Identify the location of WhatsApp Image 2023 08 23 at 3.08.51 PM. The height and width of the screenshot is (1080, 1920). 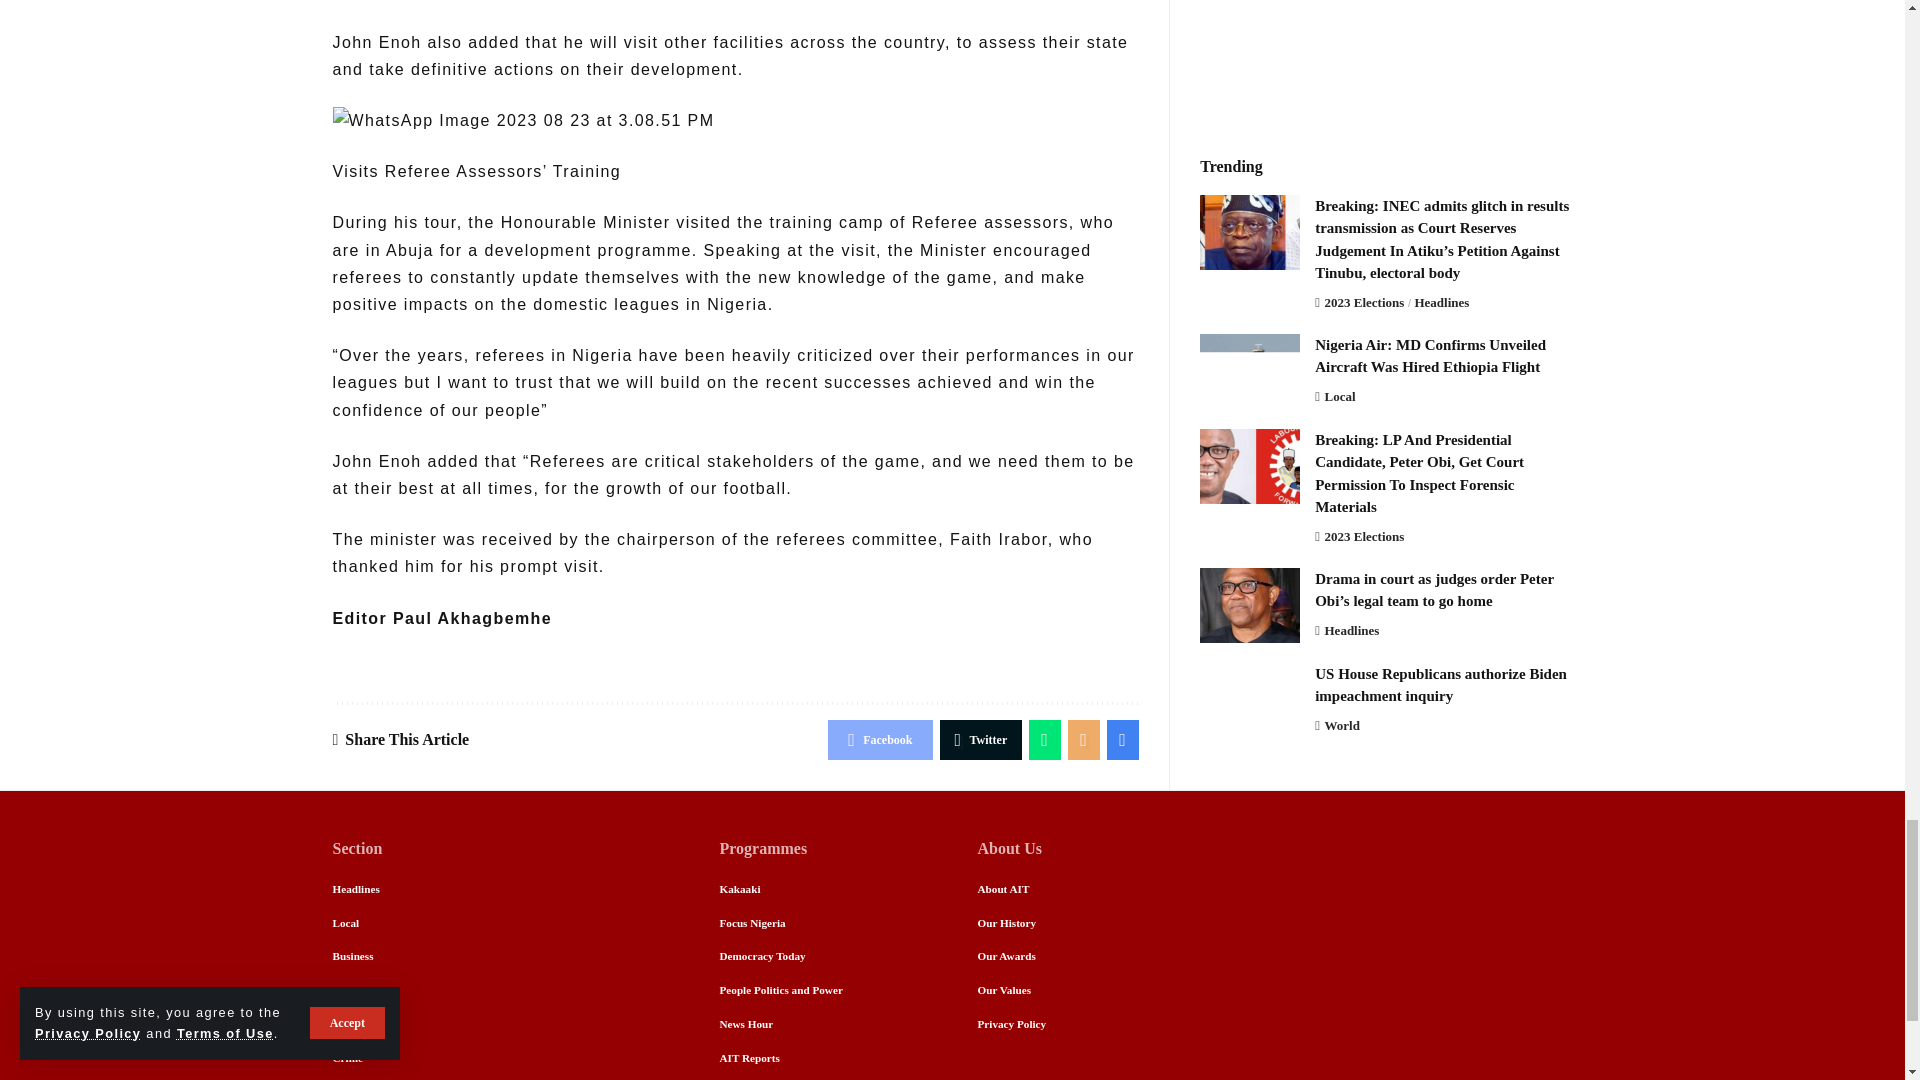
(523, 120).